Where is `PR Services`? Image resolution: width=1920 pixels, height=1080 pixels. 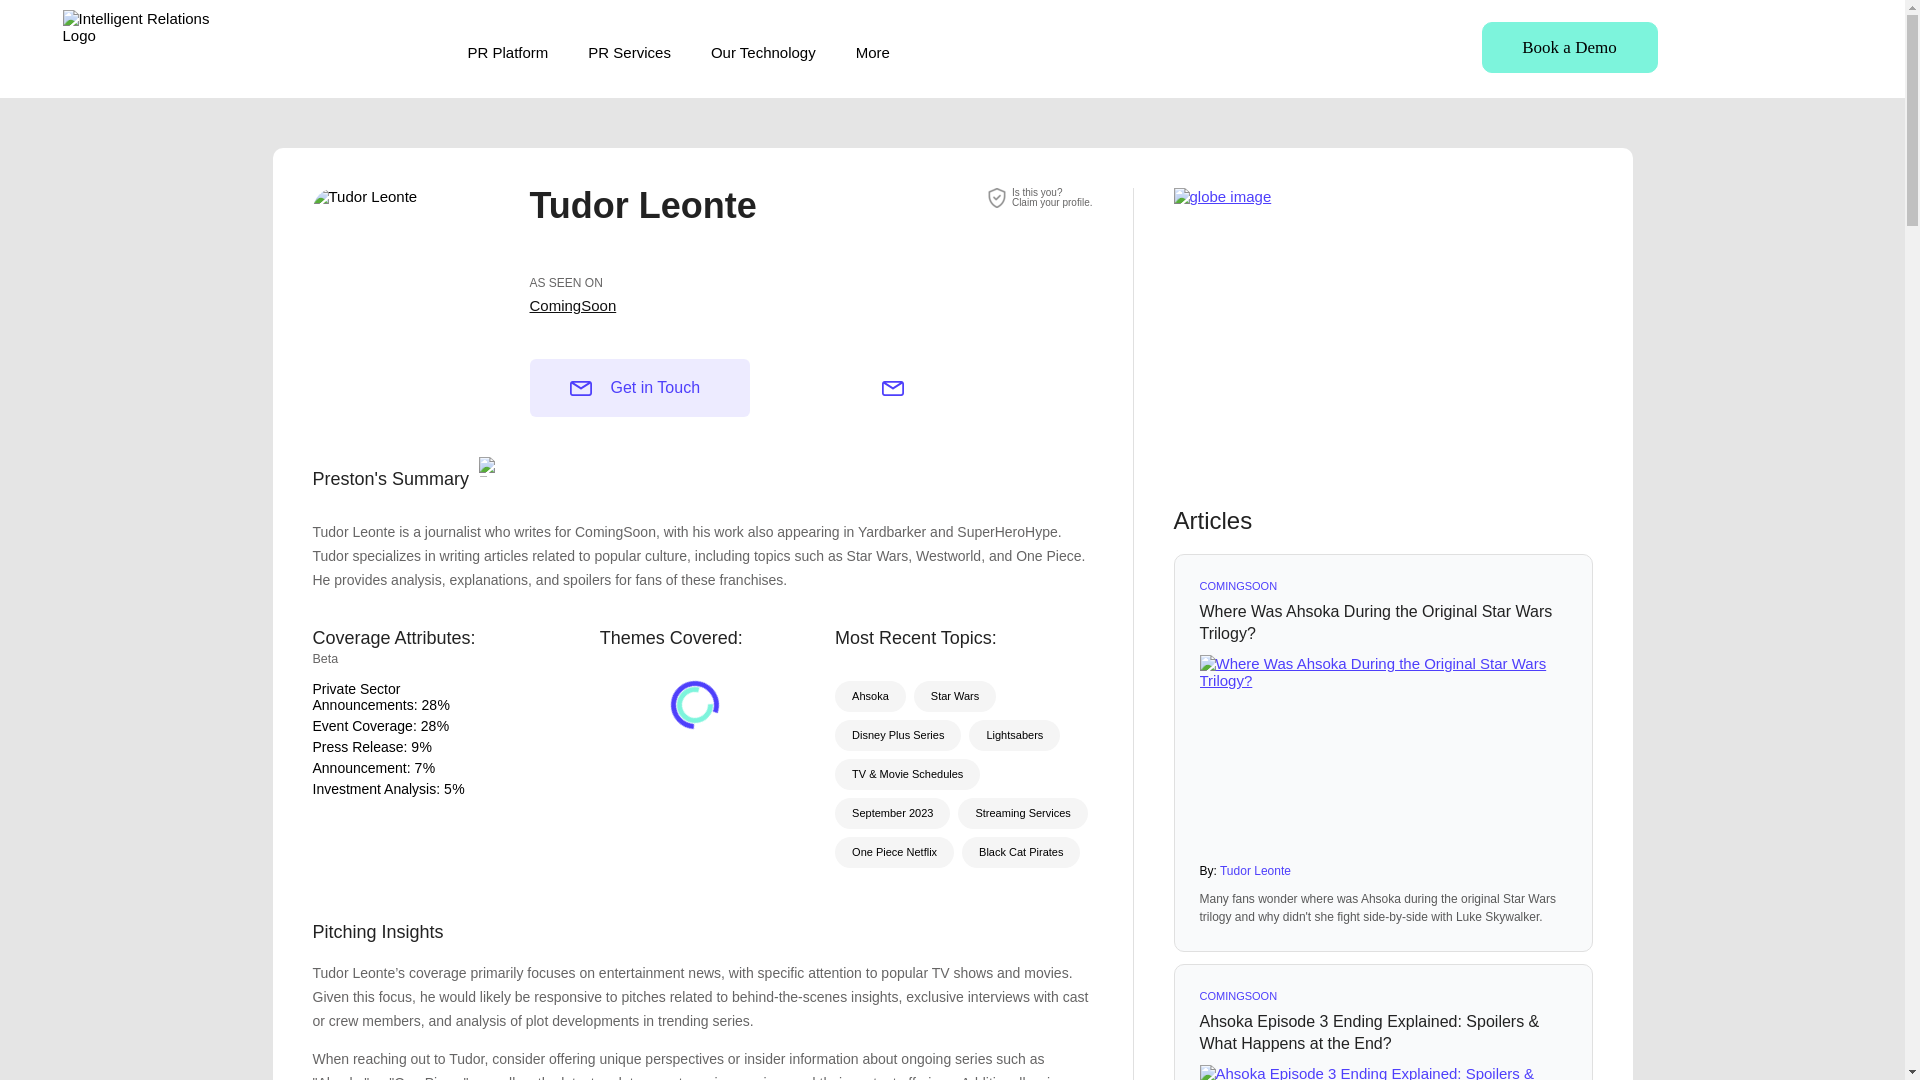 PR Services is located at coordinates (628, 52).